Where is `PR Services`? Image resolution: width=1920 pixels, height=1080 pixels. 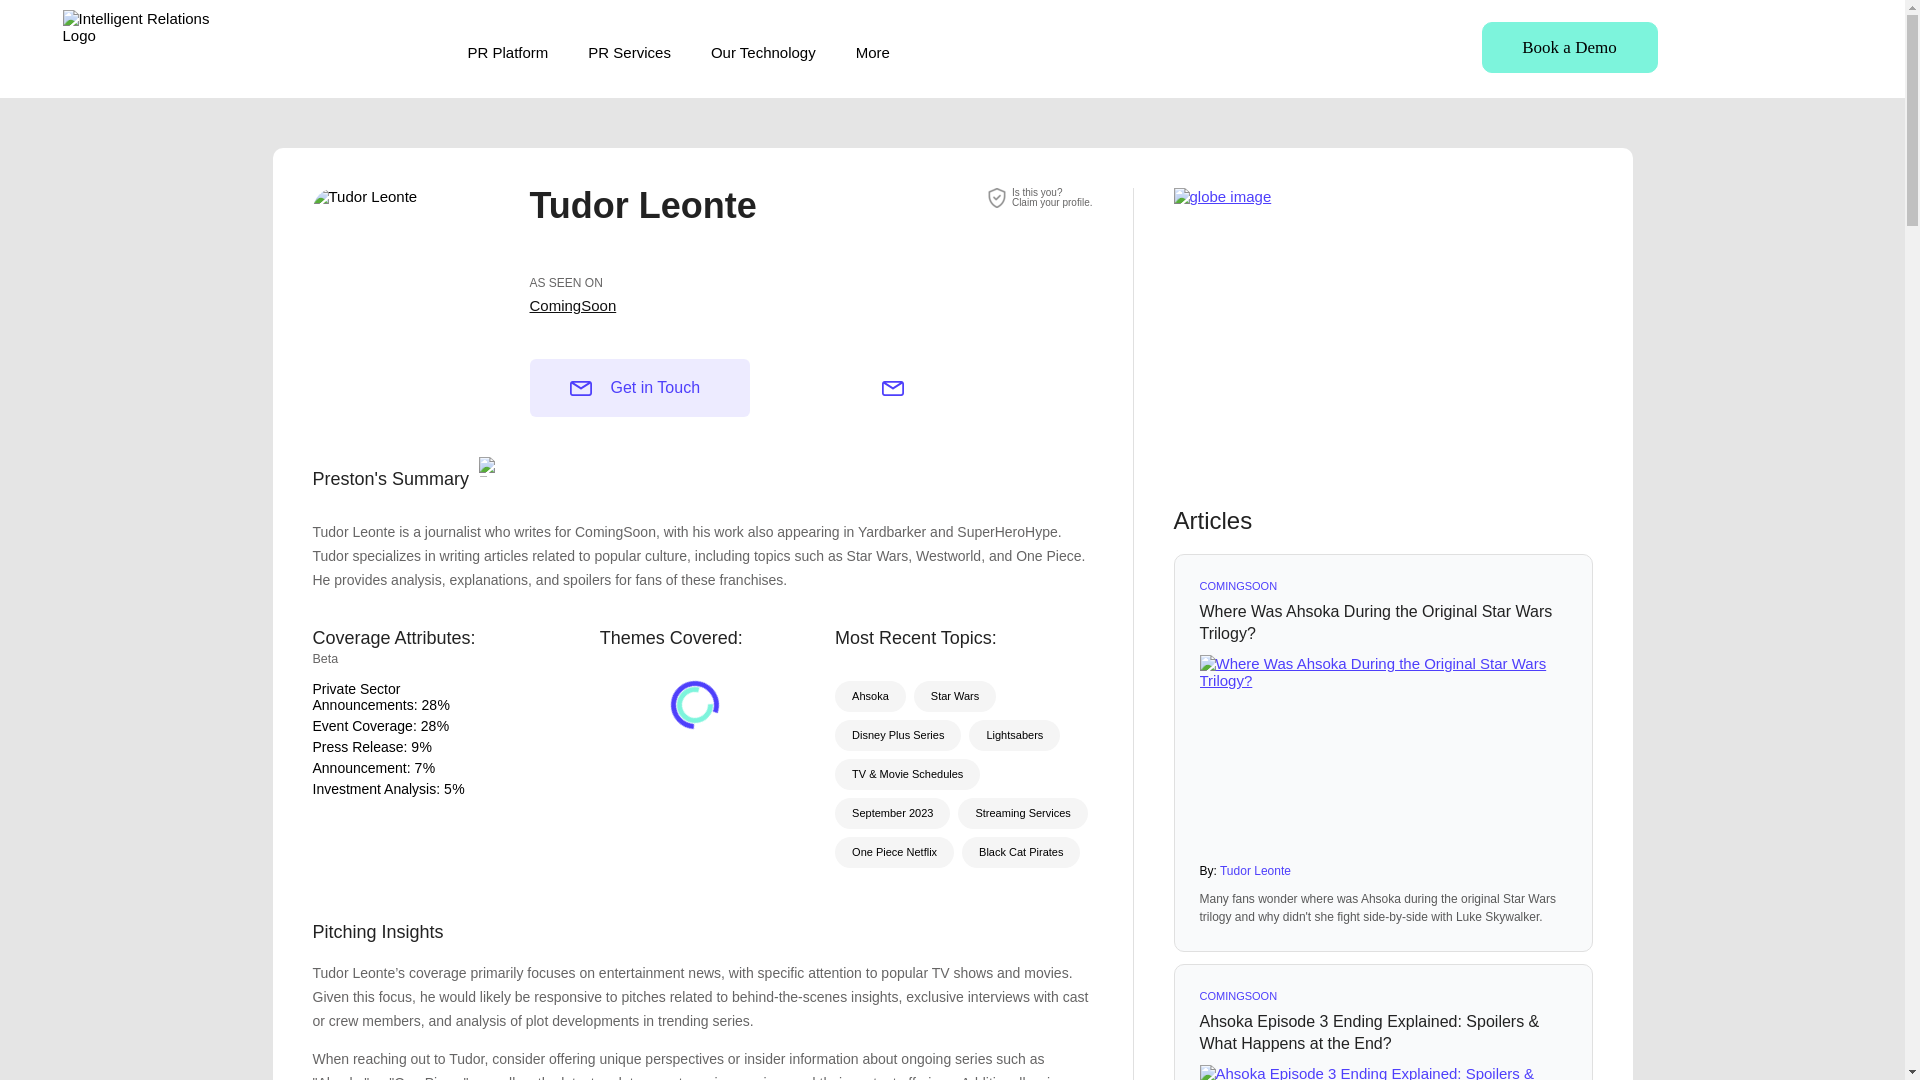 PR Services is located at coordinates (628, 52).